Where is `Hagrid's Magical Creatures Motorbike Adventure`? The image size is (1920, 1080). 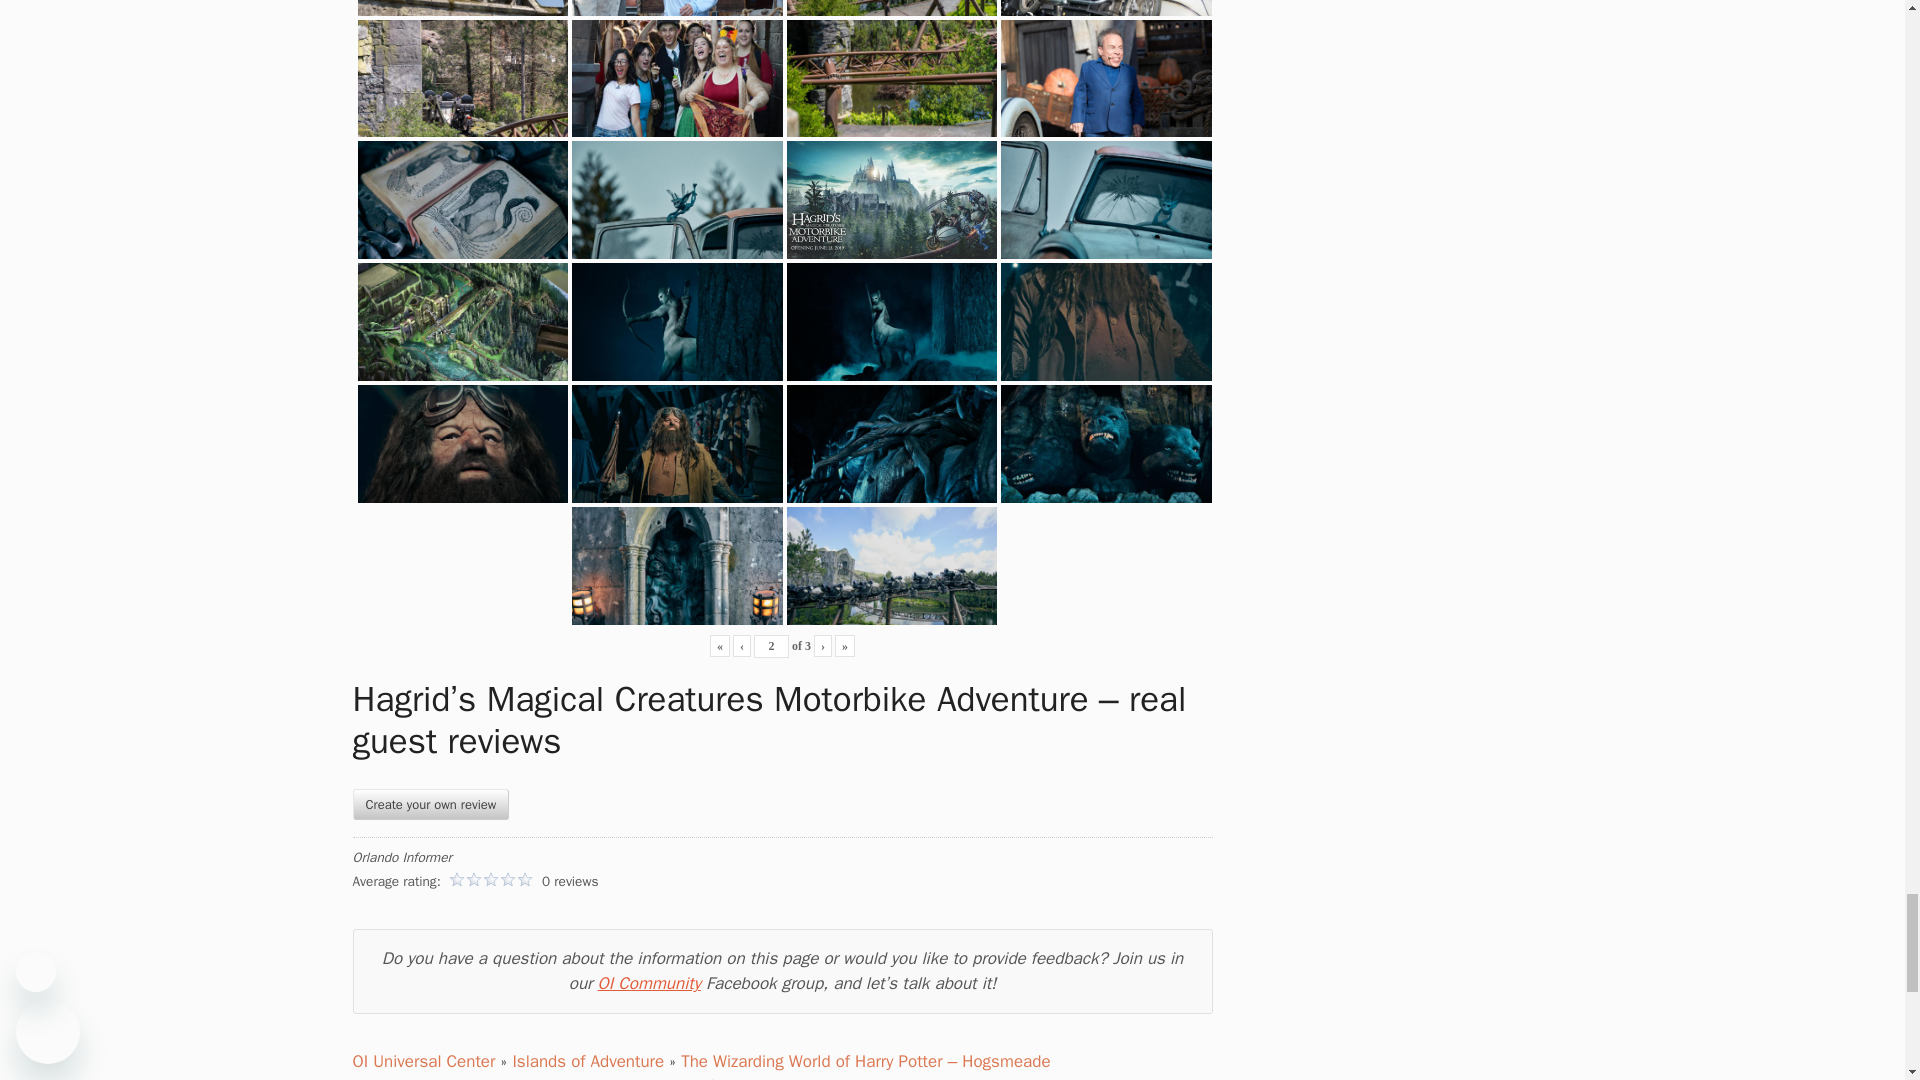
Hagrid's Magical Creatures Motorbike Adventure is located at coordinates (1106, 21).